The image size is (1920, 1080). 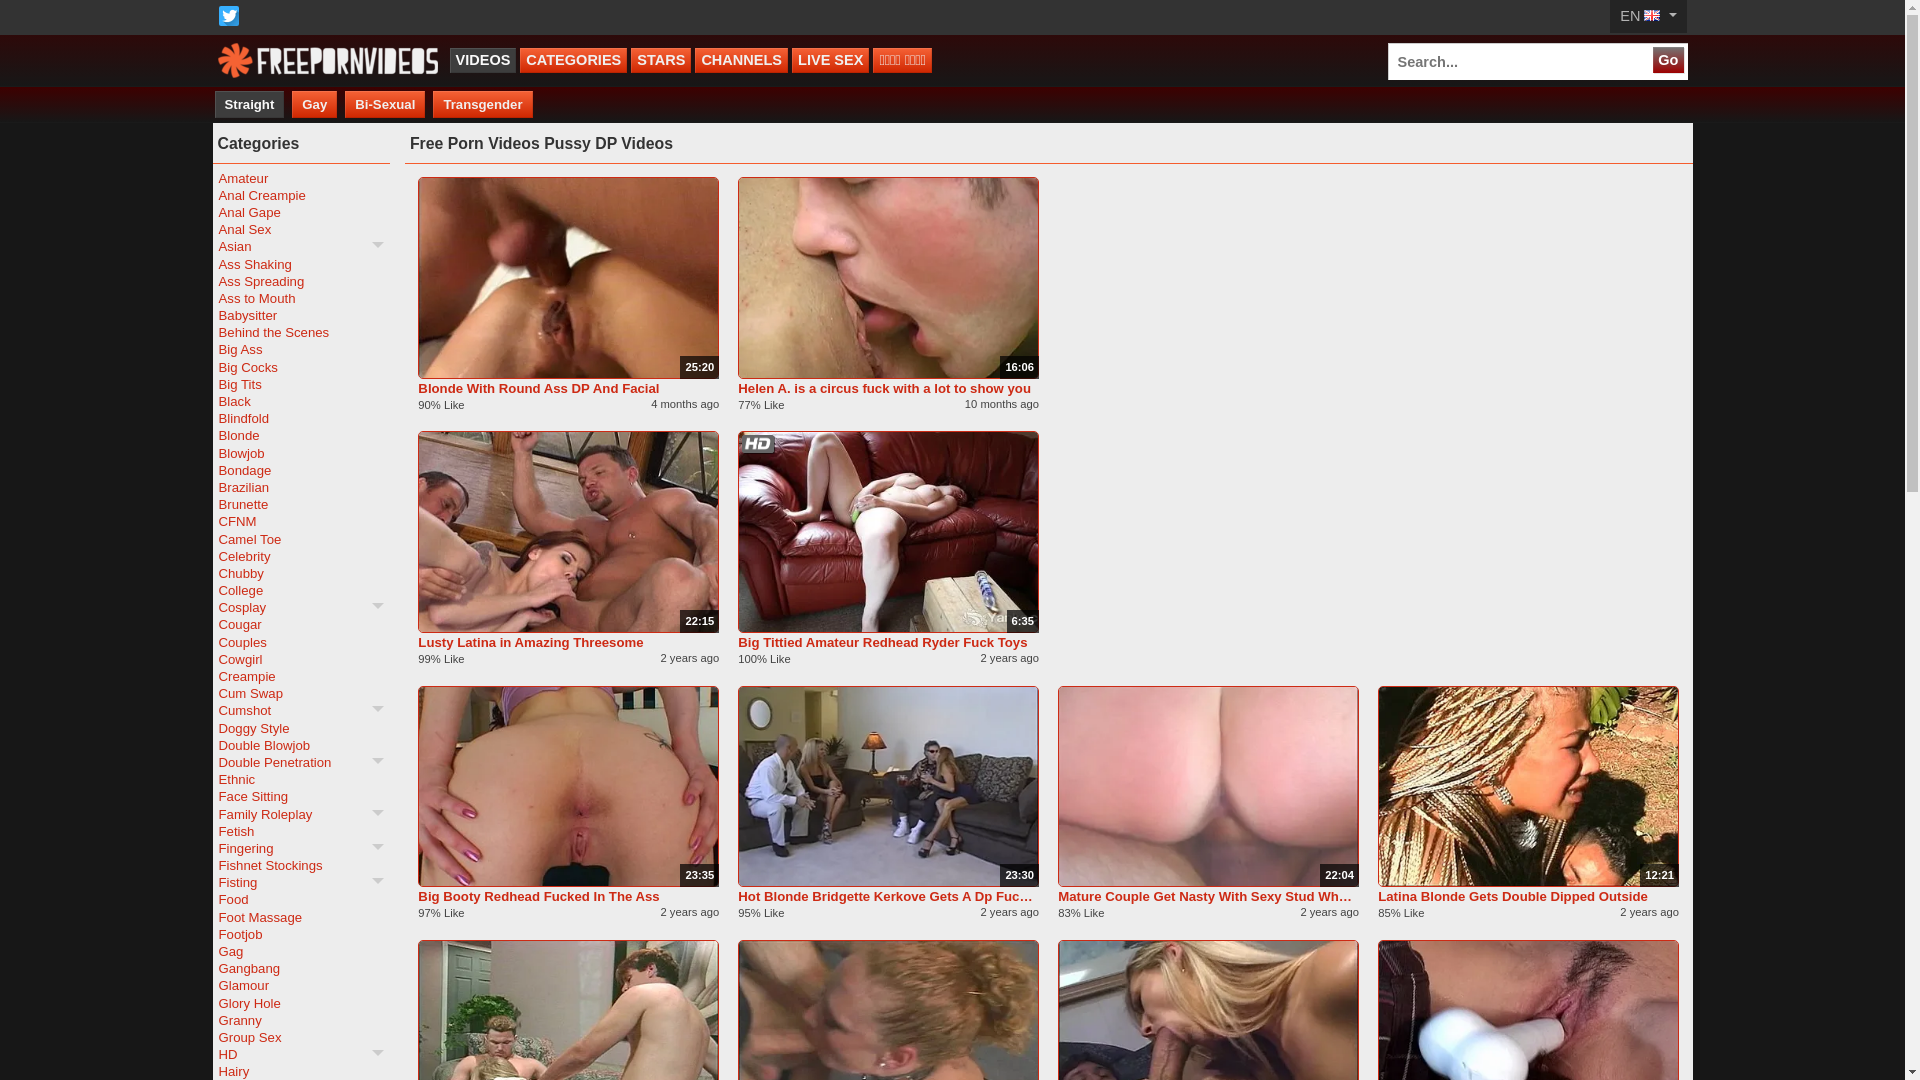 I want to click on 22:15, so click(x=568, y=532).